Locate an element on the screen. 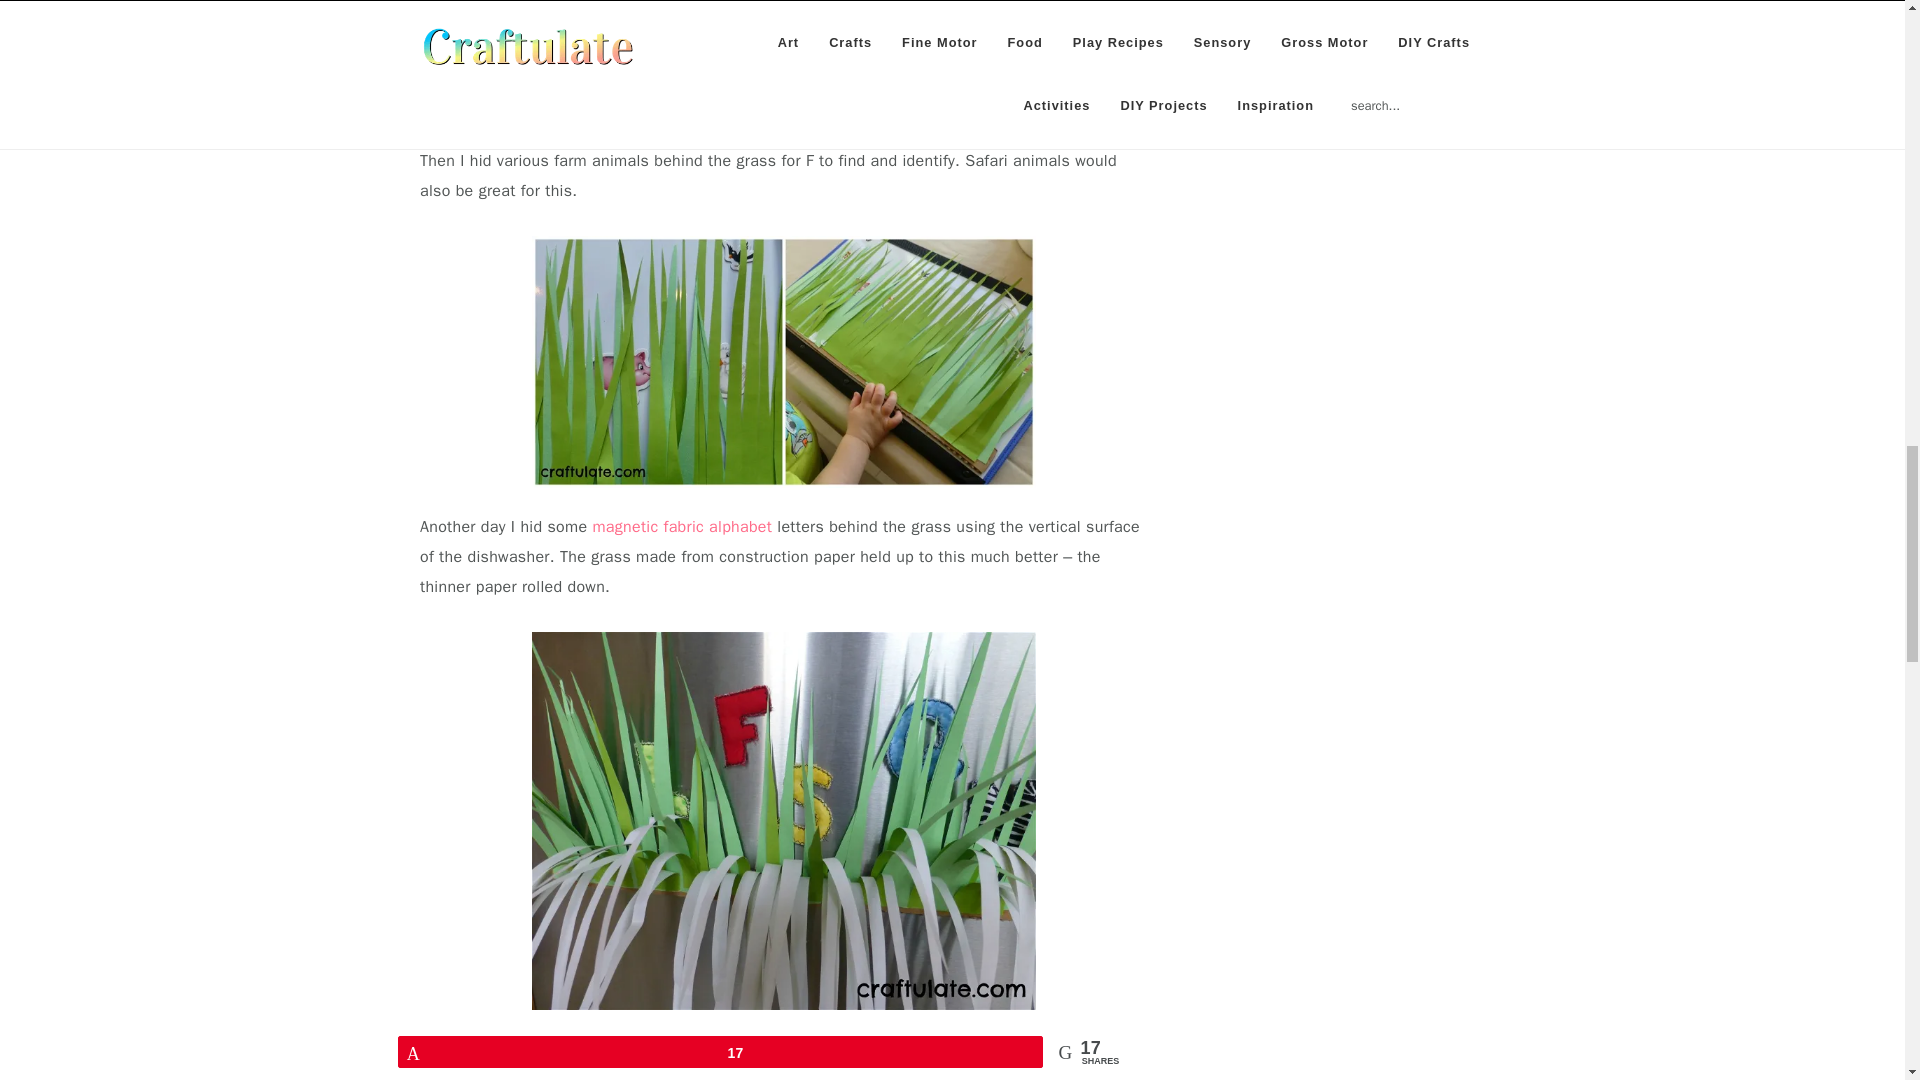  Magnetic Fabric Alphabet is located at coordinates (681, 526).